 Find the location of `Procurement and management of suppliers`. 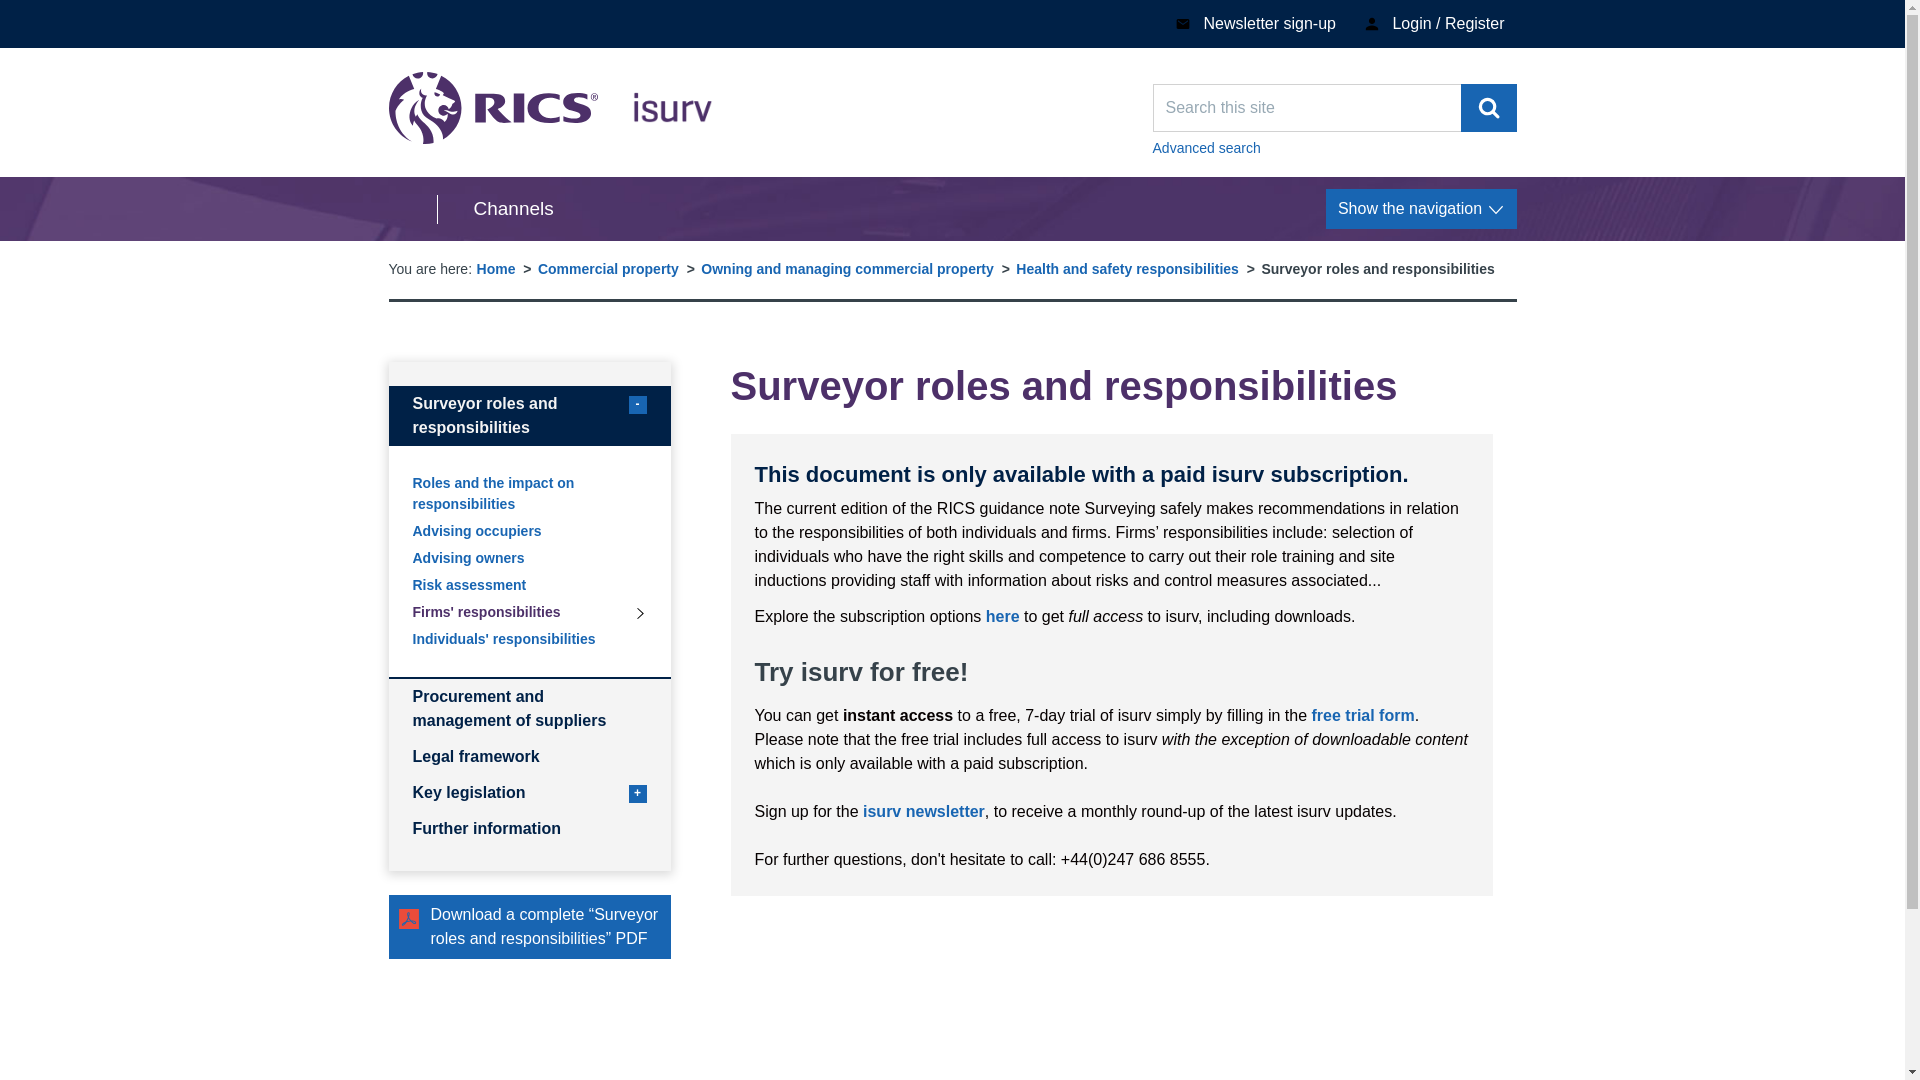

Procurement and management of suppliers is located at coordinates (494, 209).